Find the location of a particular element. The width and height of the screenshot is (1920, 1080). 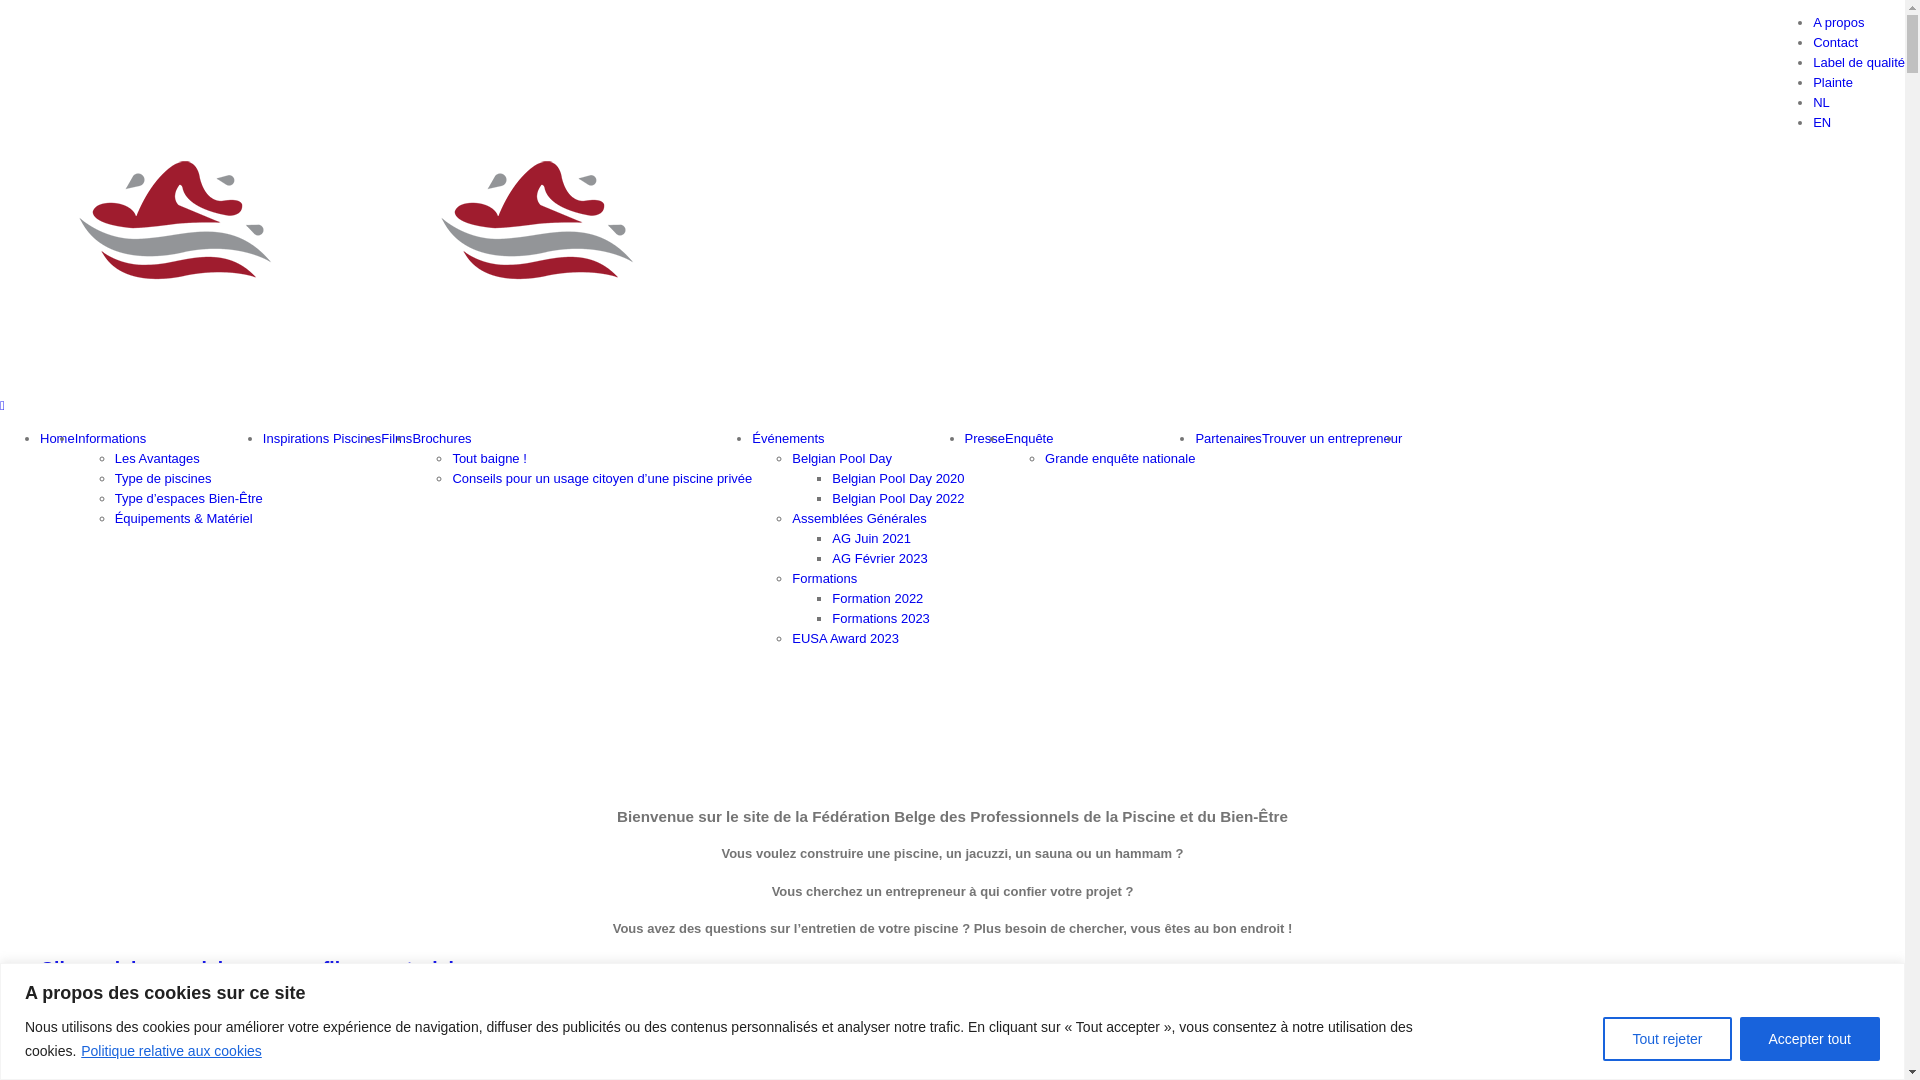

Les Avantages is located at coordinates (158, 458).